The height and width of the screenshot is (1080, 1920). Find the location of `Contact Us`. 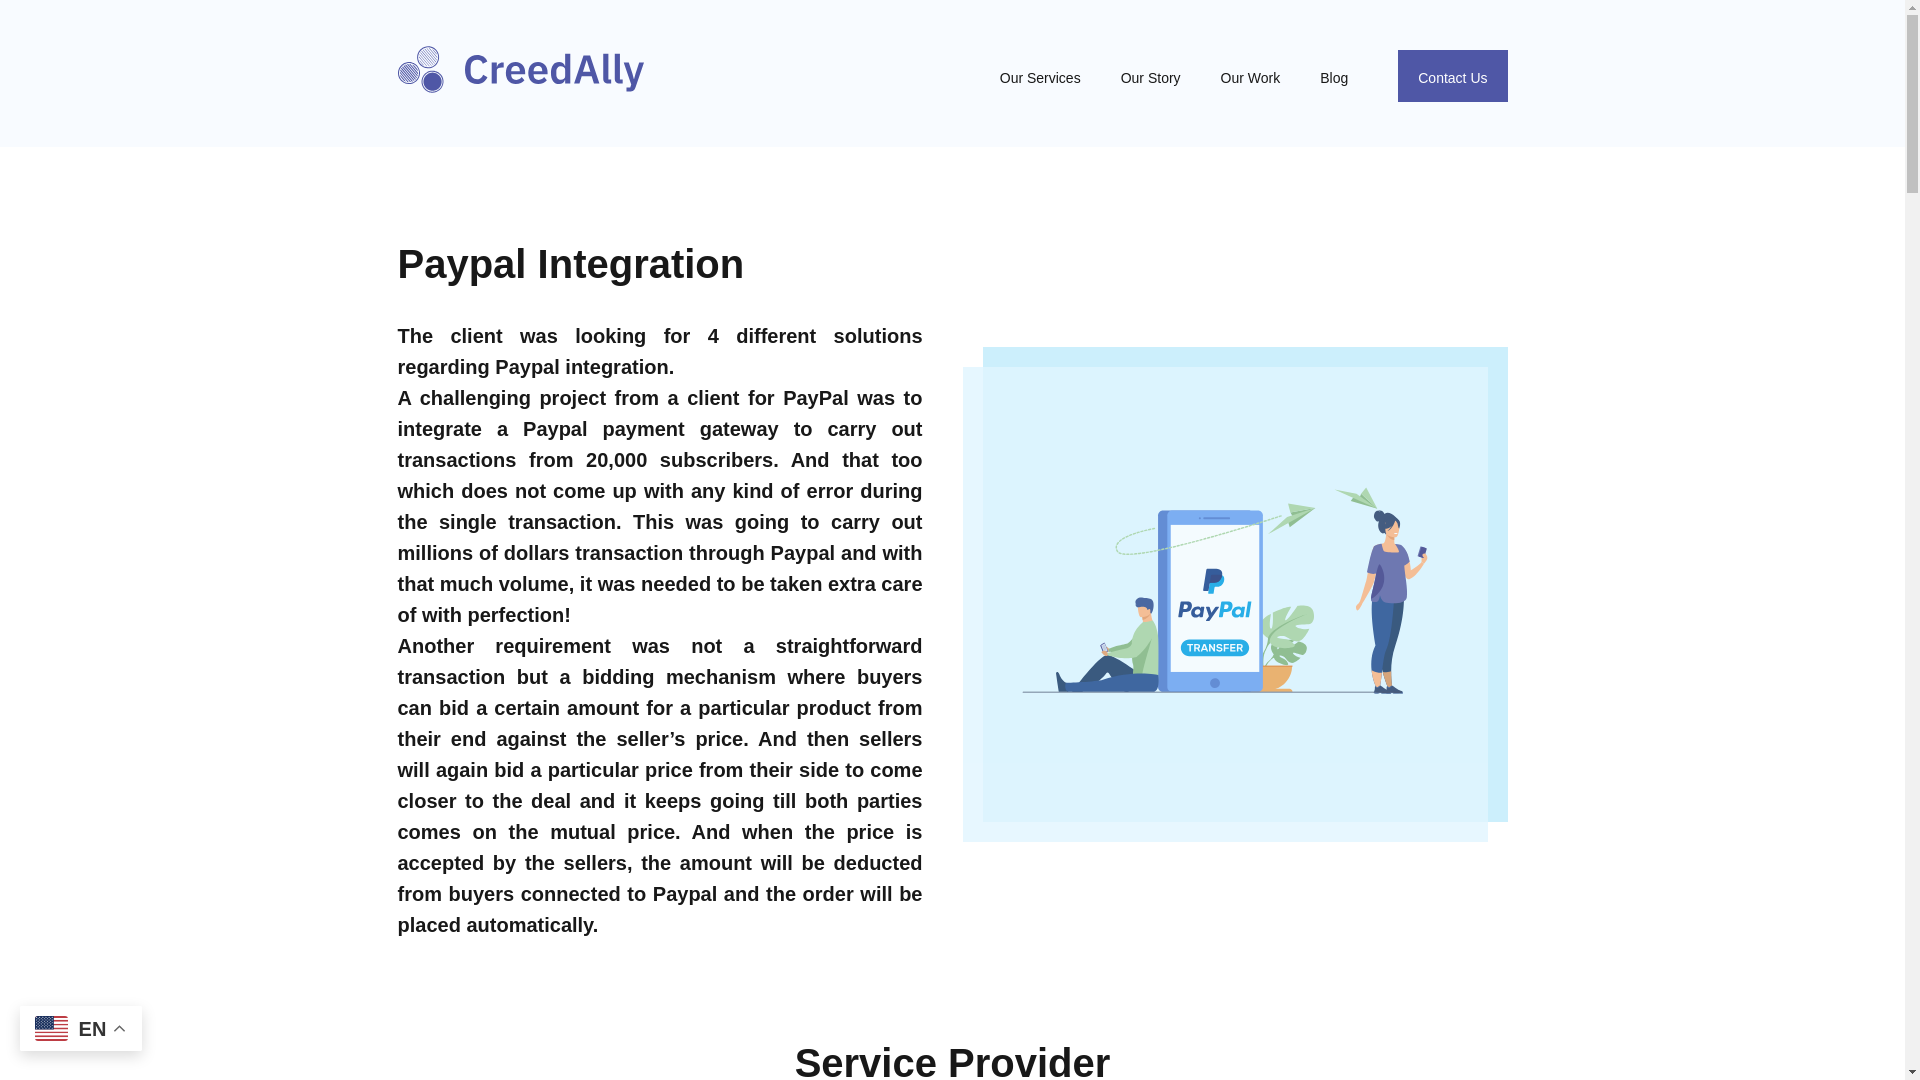

Contact Us is located at coordinates (1452, 75).